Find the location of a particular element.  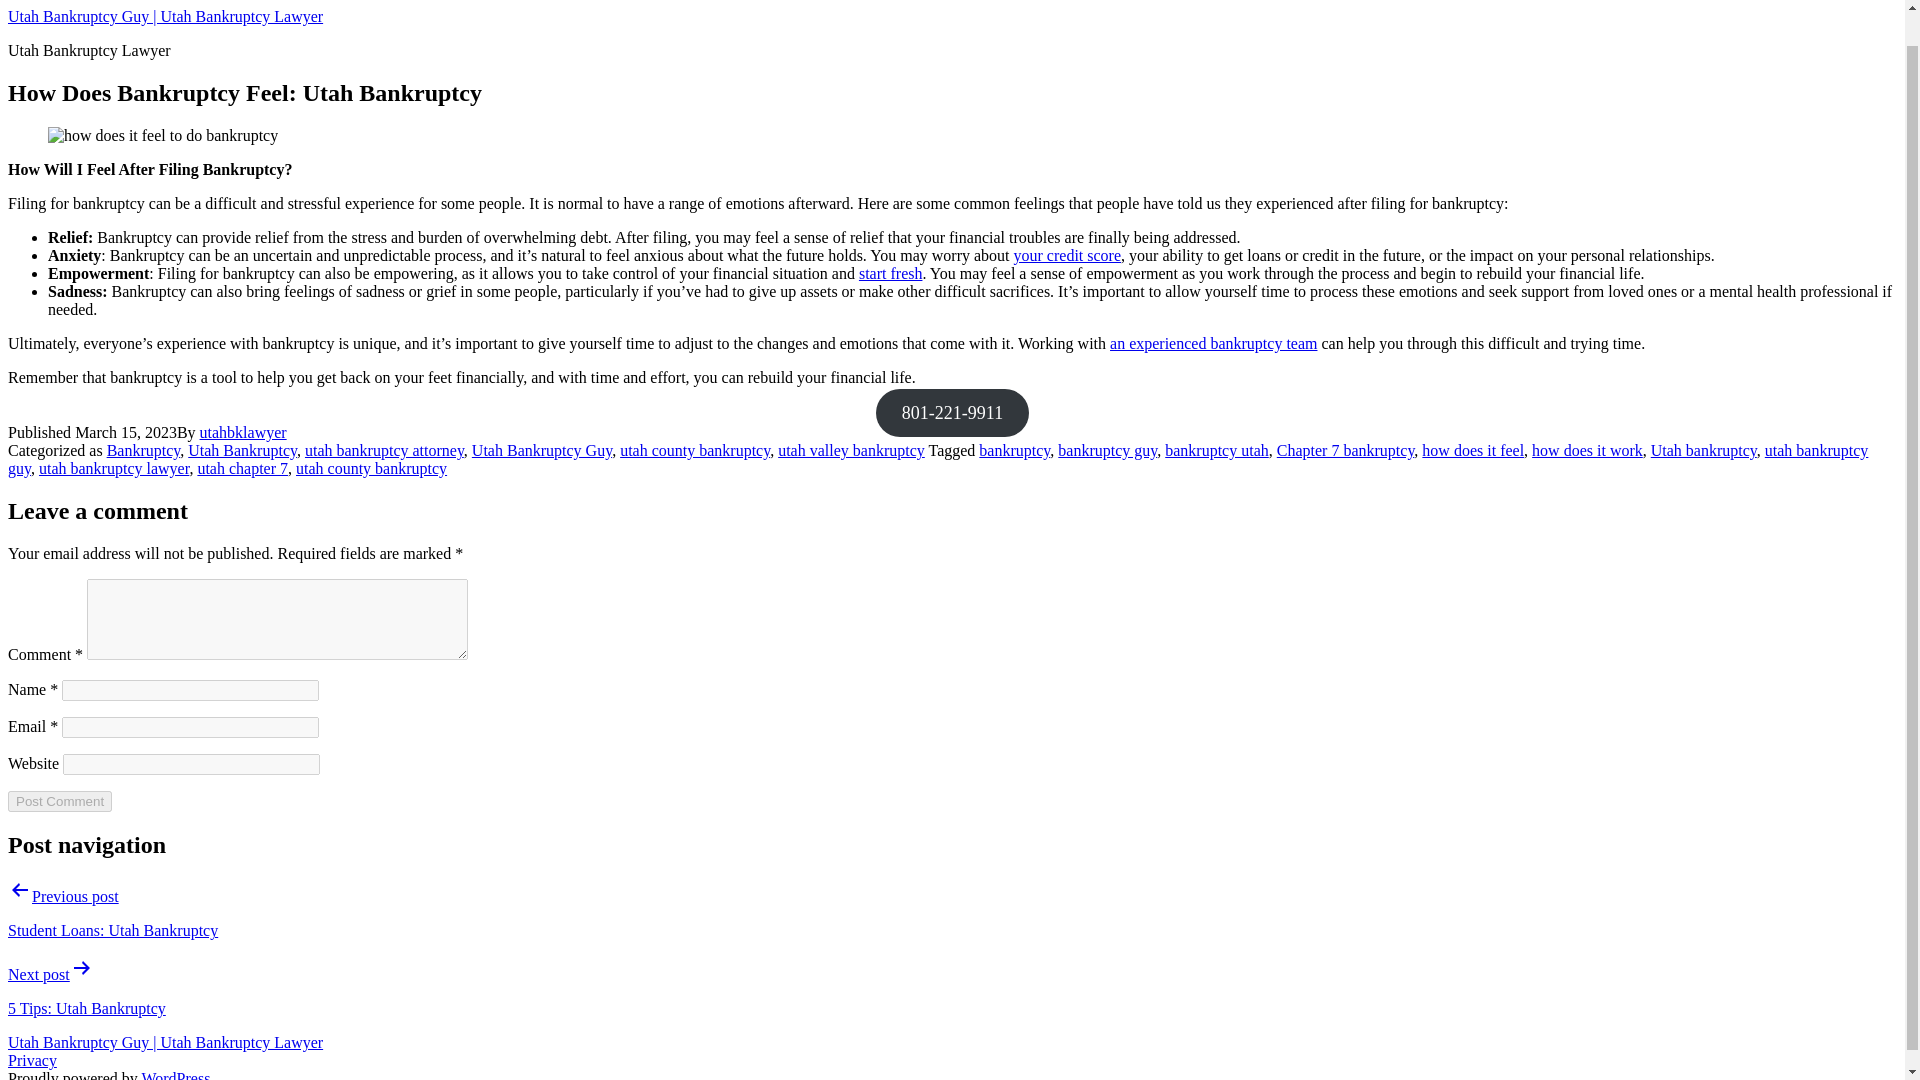

Utah Bankruptcy is located at coordinates (242, 450).